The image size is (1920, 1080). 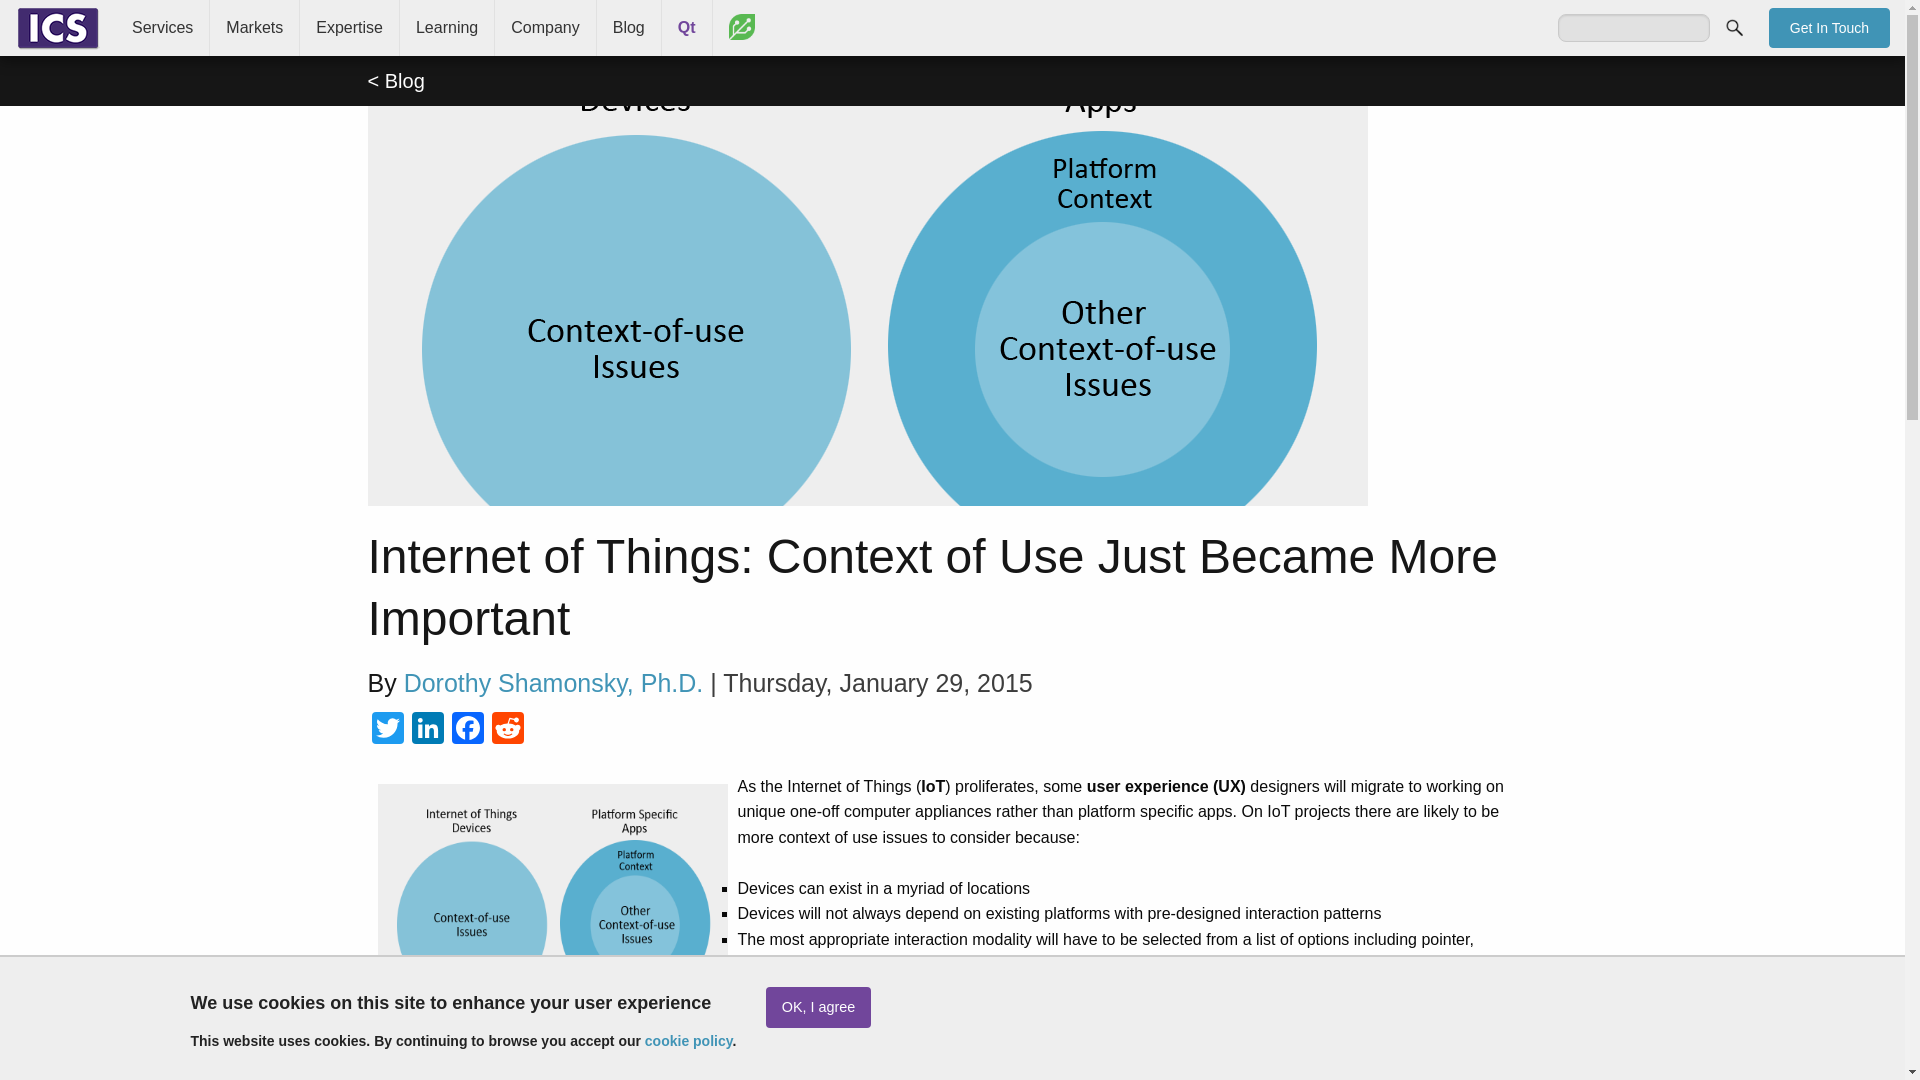 I want to click on Blog, so click(x=628, y=28).